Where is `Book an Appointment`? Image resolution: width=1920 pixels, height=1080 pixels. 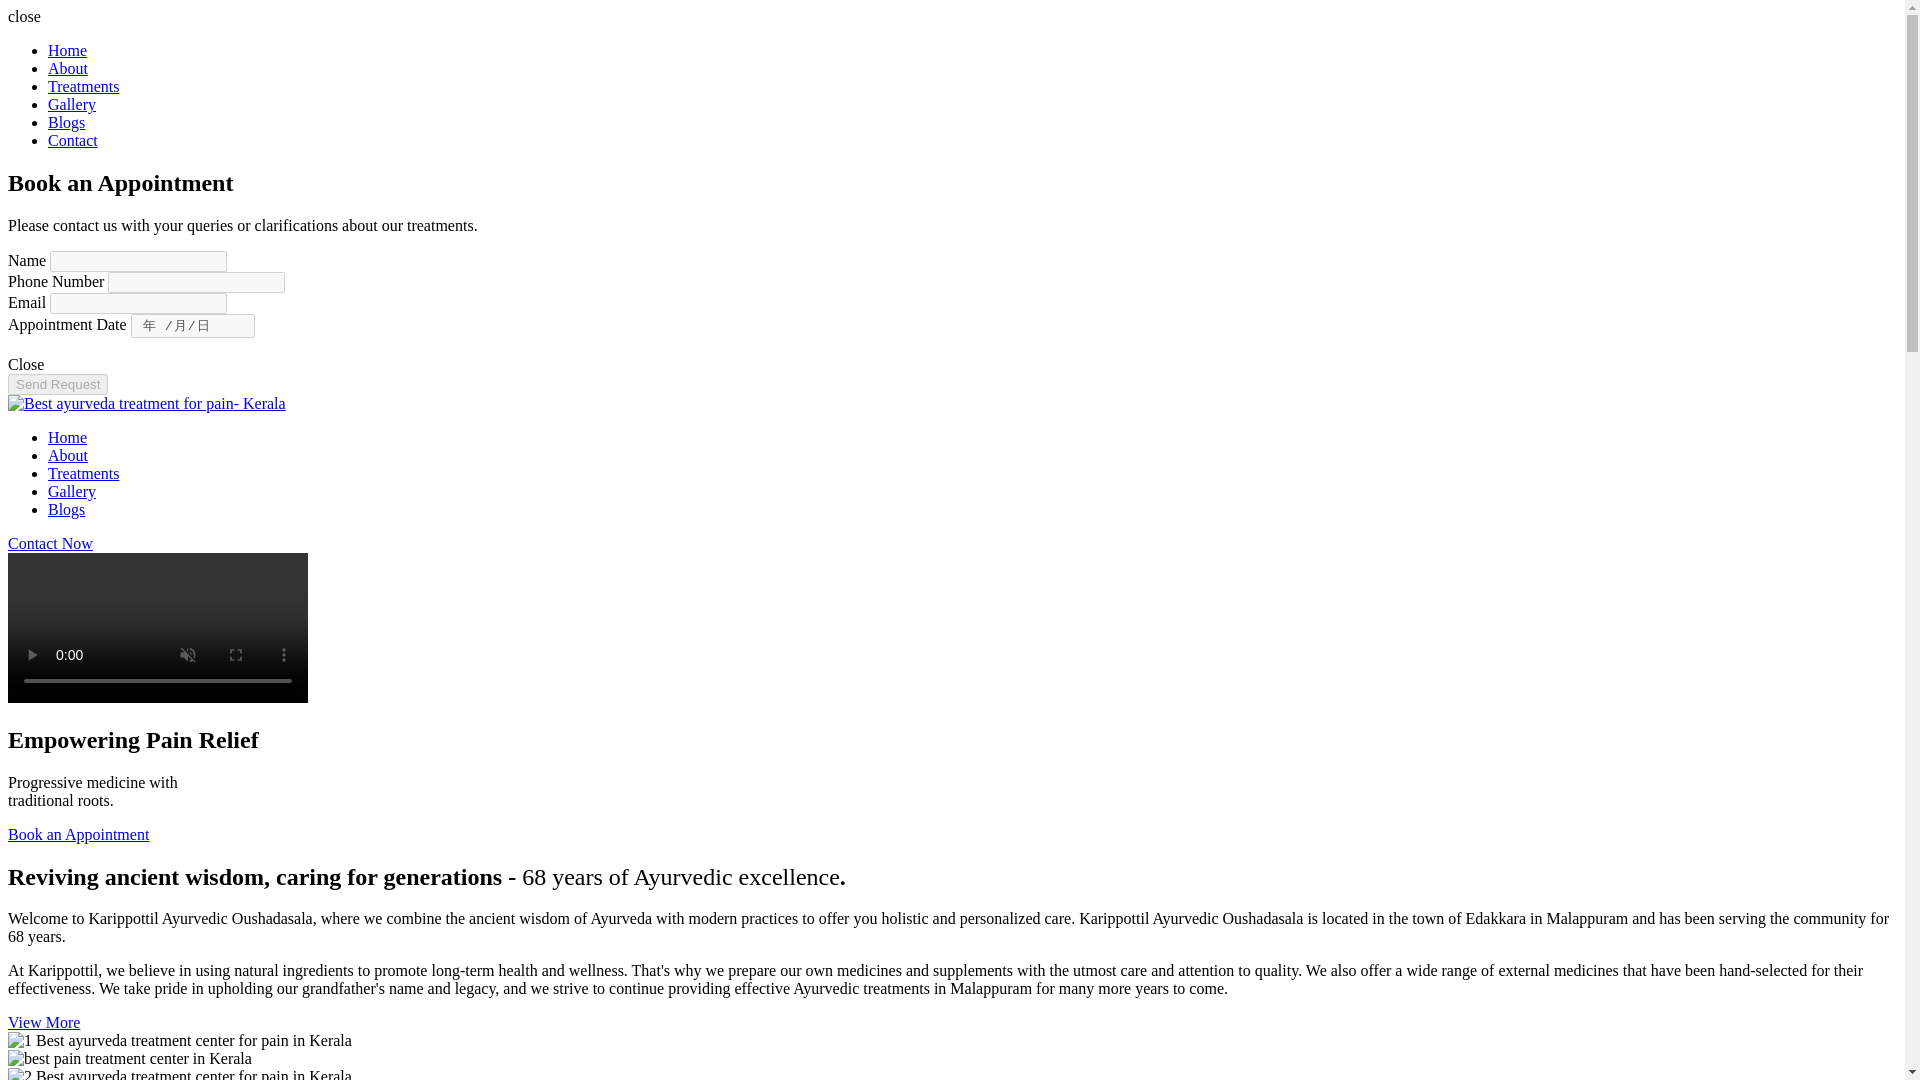
Book an Appointment is located at coordinates (78, 834).